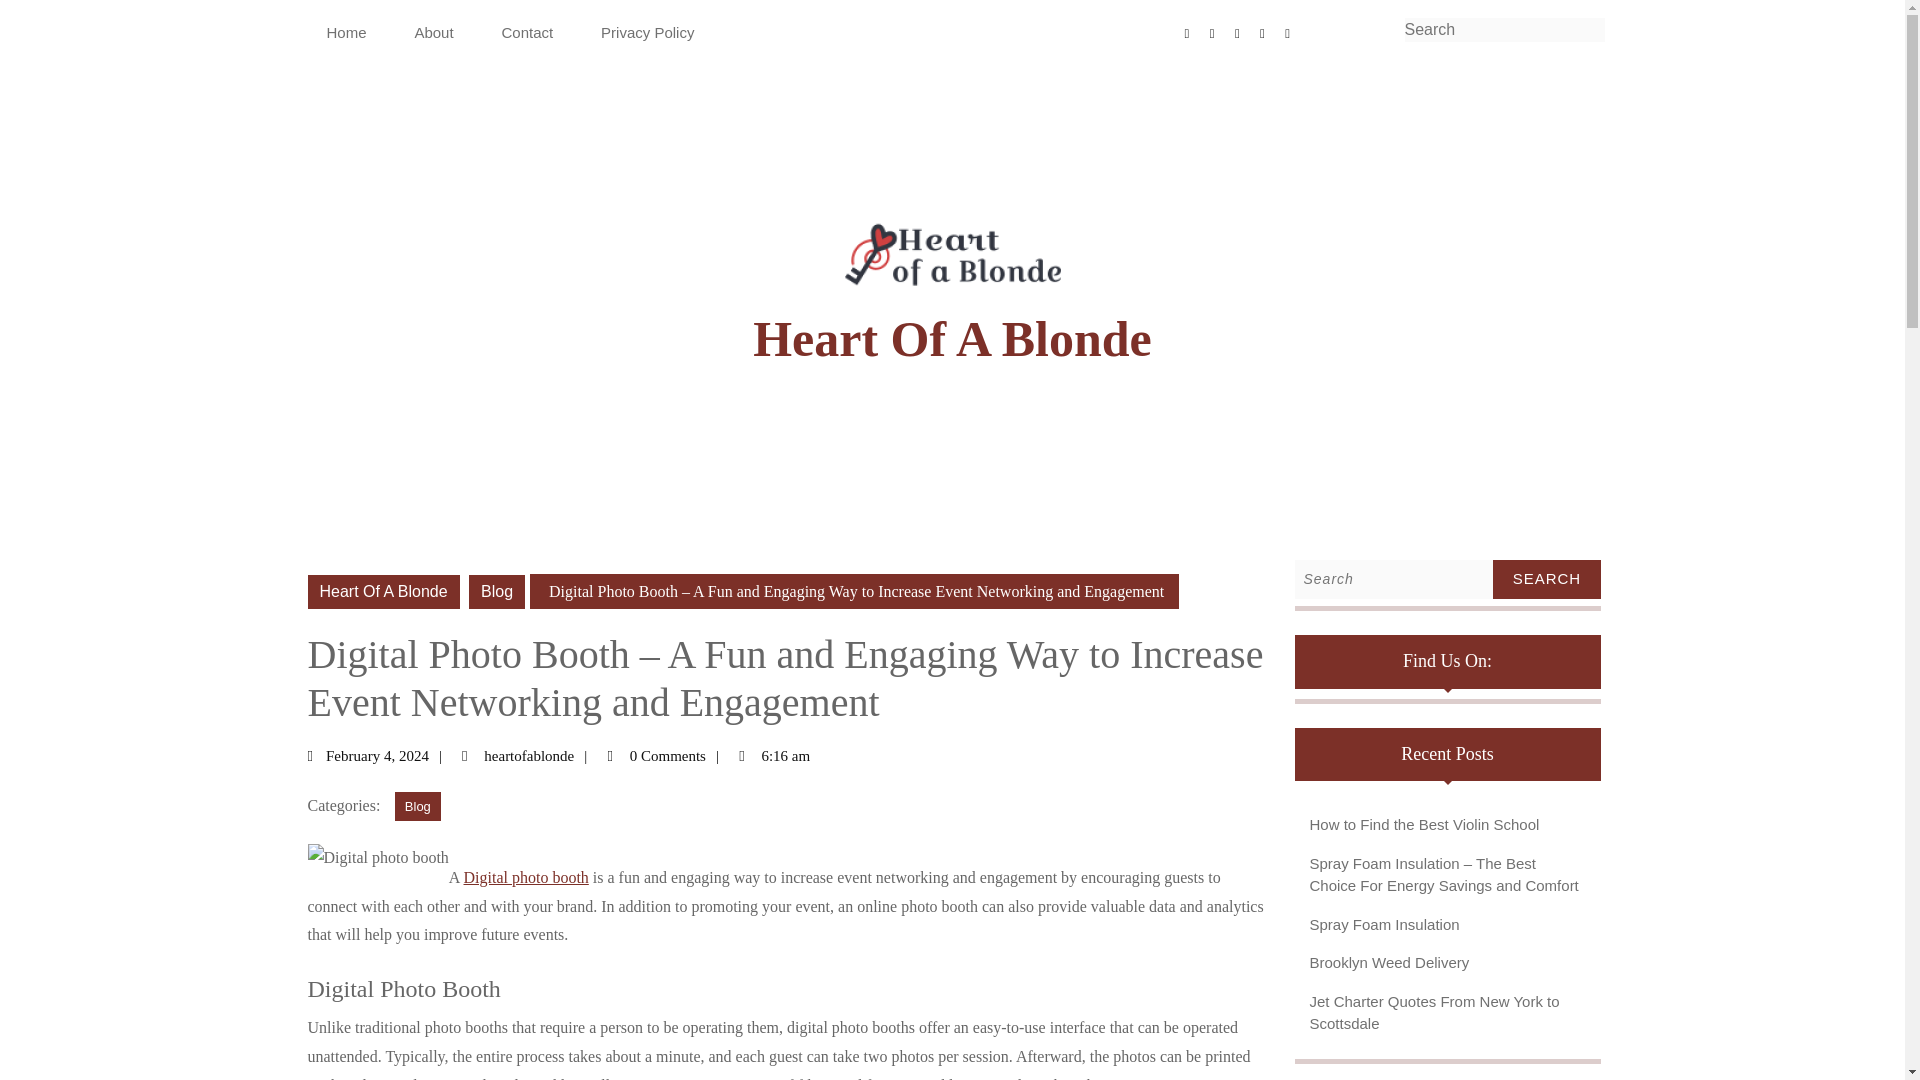  Describe the element at coordinates (392, 755) in the screenshot. I see `Blog` at that location.